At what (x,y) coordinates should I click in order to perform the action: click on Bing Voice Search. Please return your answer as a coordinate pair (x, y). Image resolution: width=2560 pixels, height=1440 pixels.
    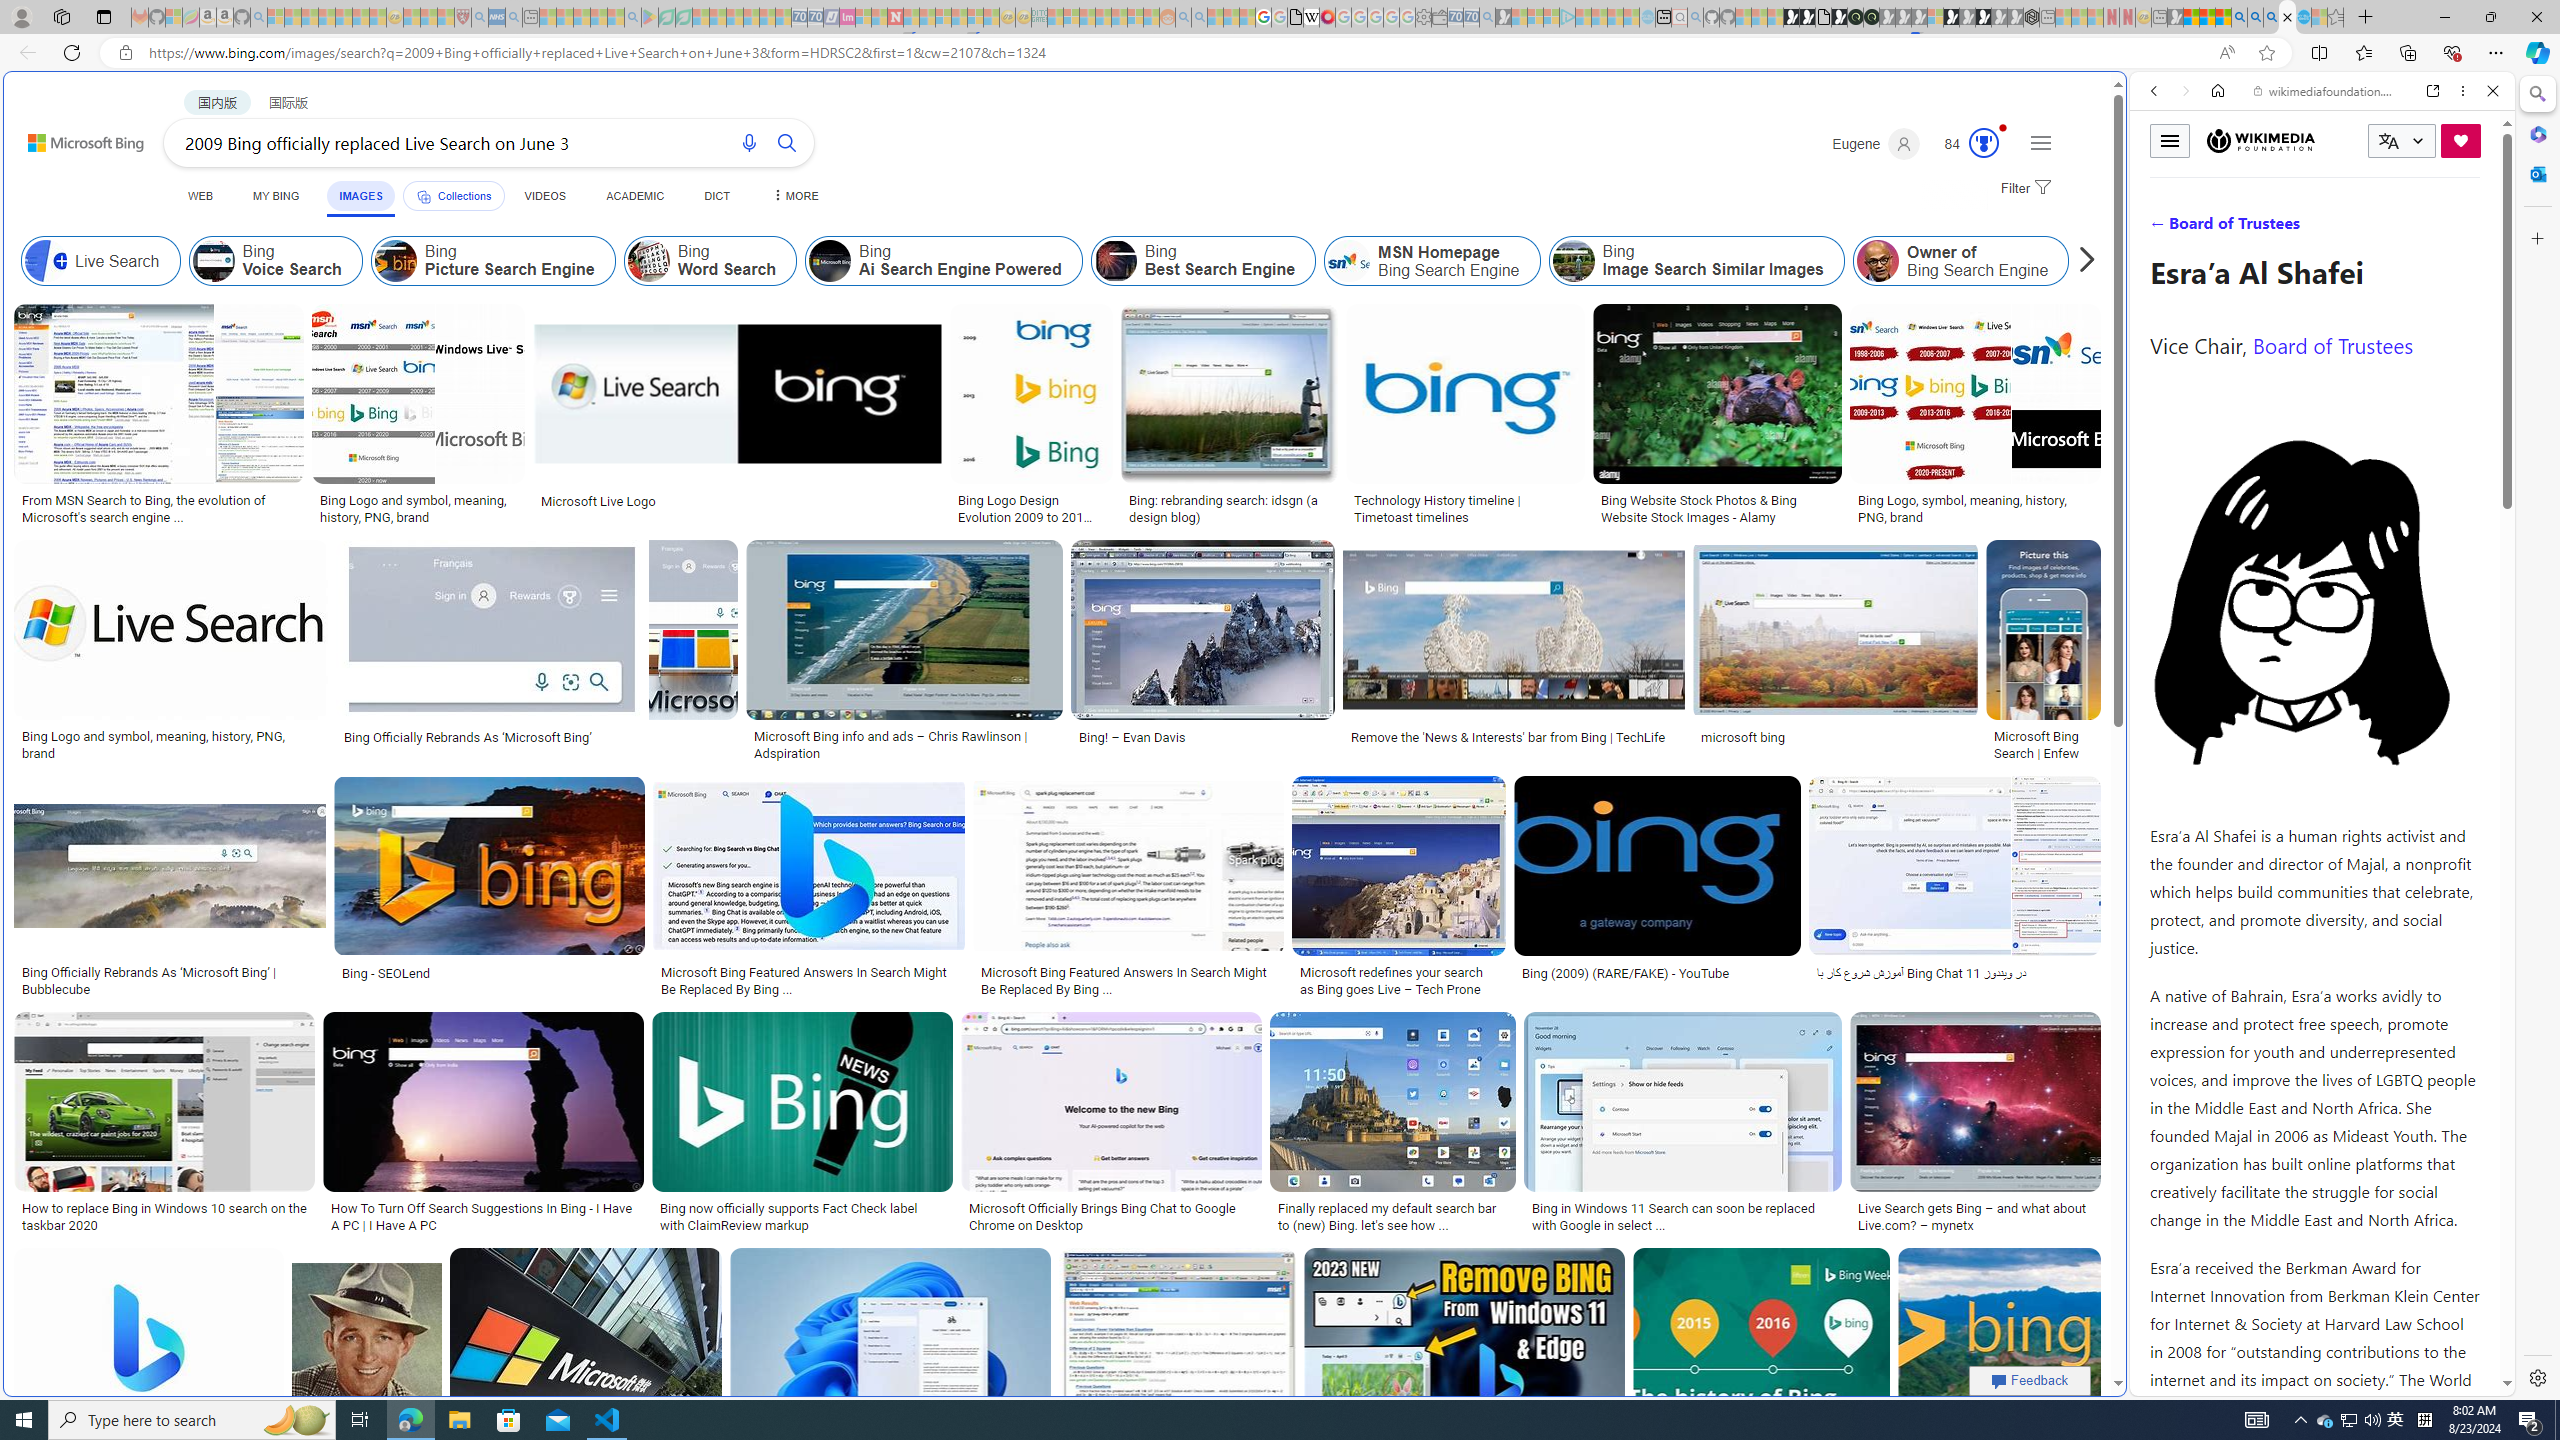
    Looking at the image, I should click on (274, 261).